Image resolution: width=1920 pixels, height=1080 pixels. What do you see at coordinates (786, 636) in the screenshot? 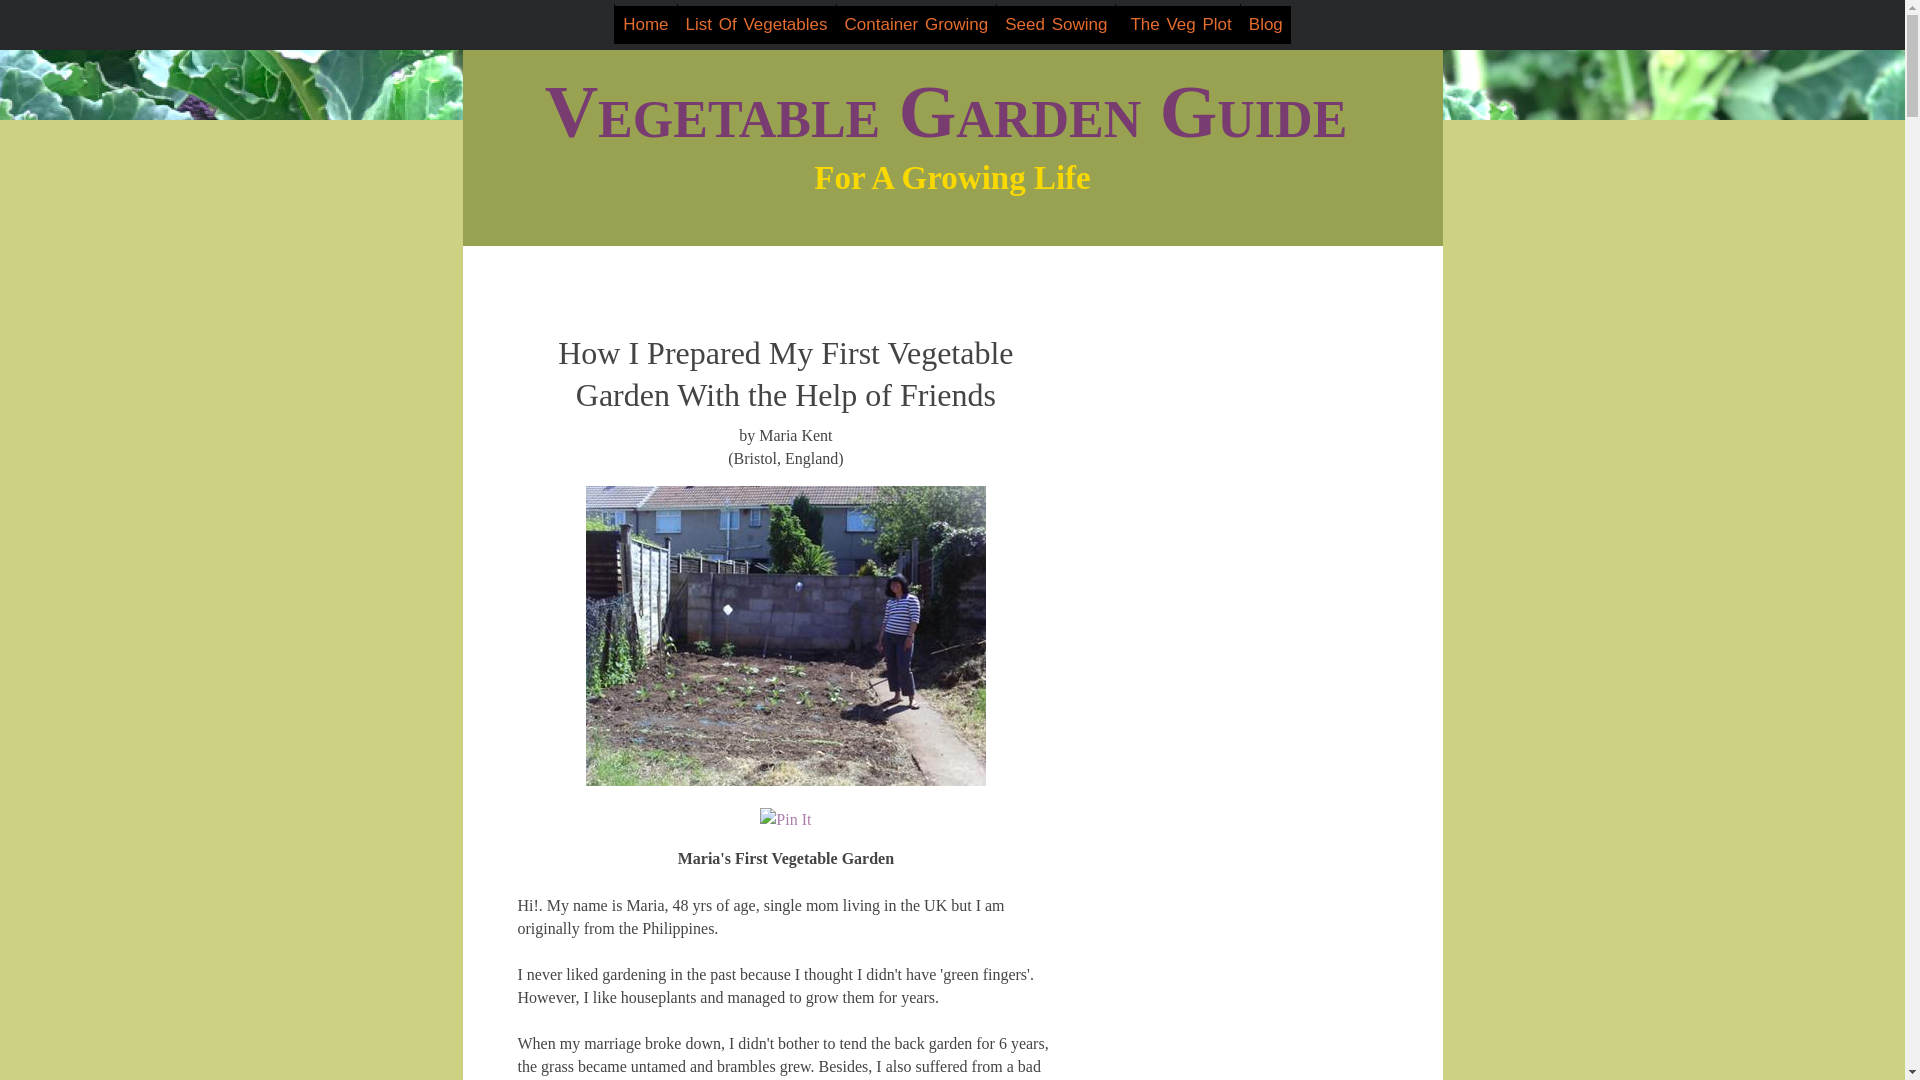
I see `Maria's First Vegetable Garden` at bounding box center [786, 636].